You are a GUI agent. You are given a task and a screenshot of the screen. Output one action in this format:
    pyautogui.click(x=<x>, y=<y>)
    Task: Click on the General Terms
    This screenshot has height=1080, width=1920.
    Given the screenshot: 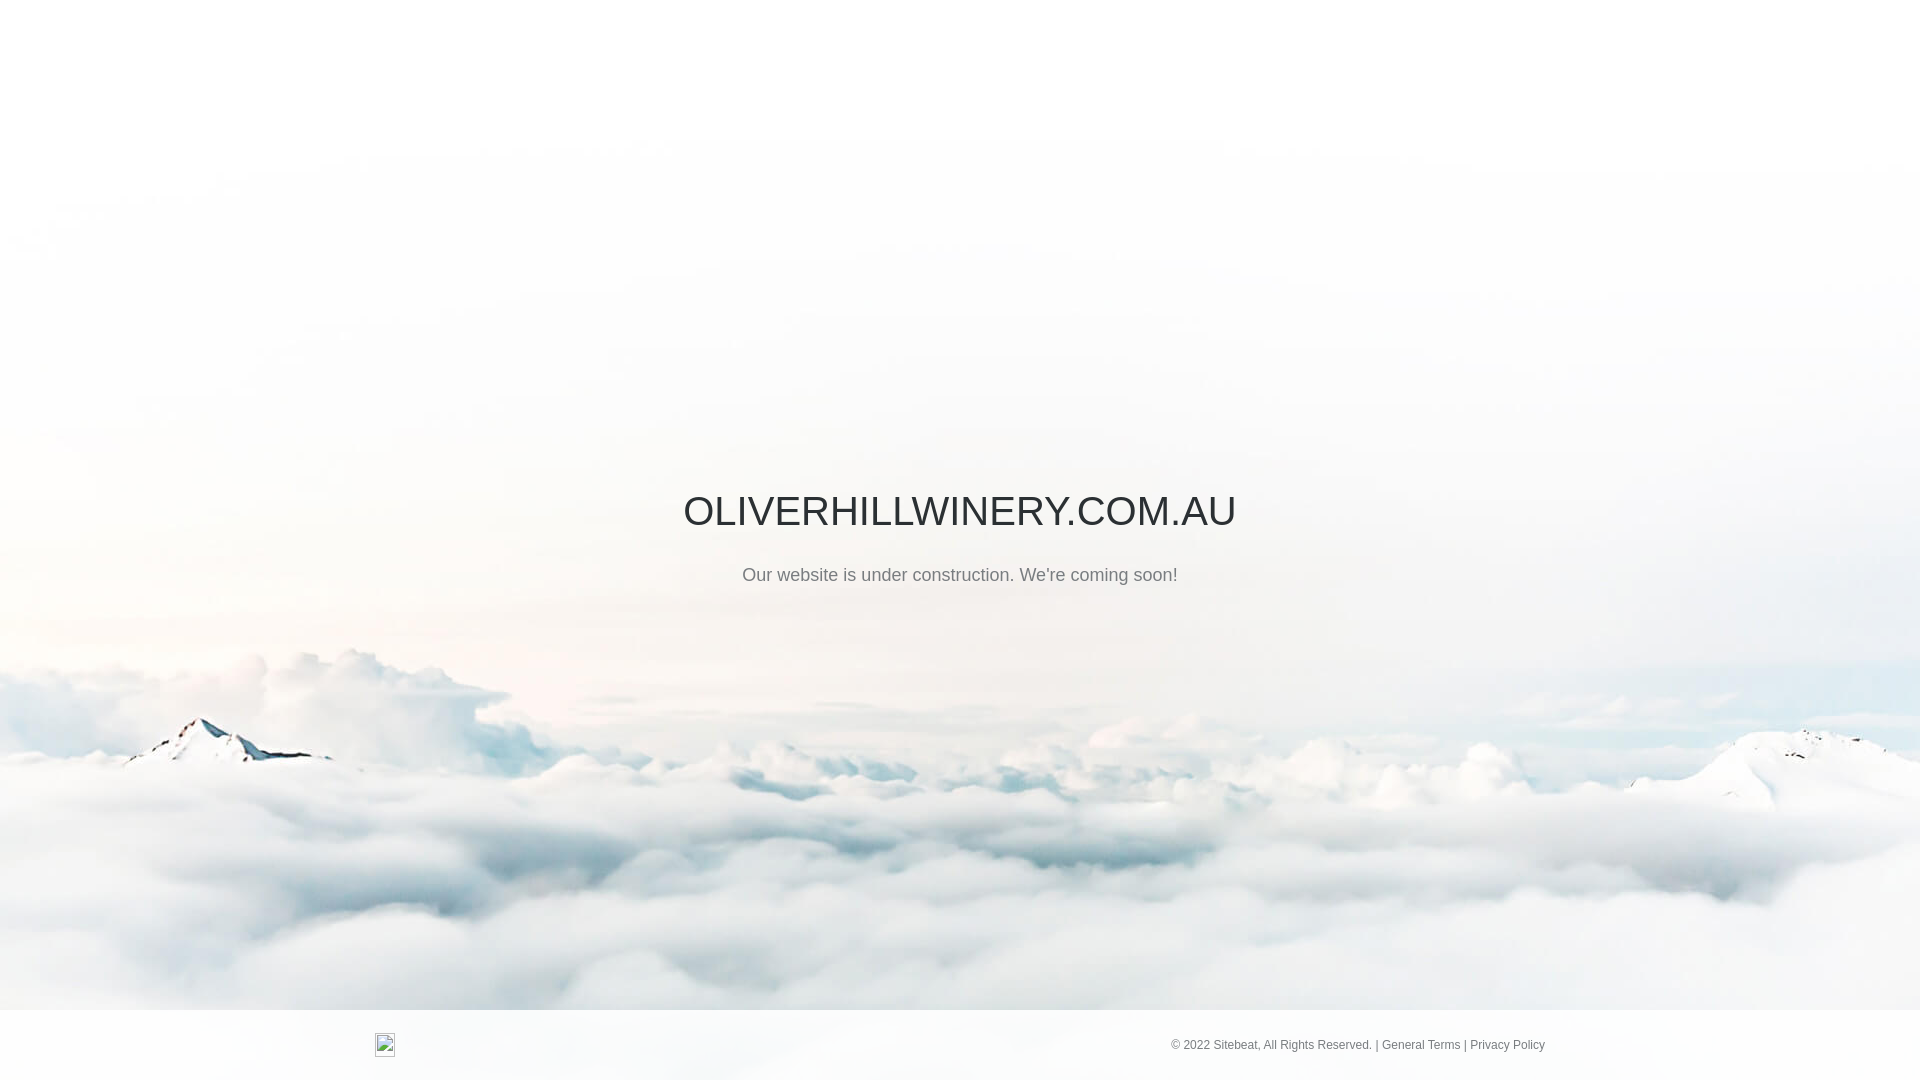 What is the action you would take?
    pyautogui.click(x=1421, y=1045)
    